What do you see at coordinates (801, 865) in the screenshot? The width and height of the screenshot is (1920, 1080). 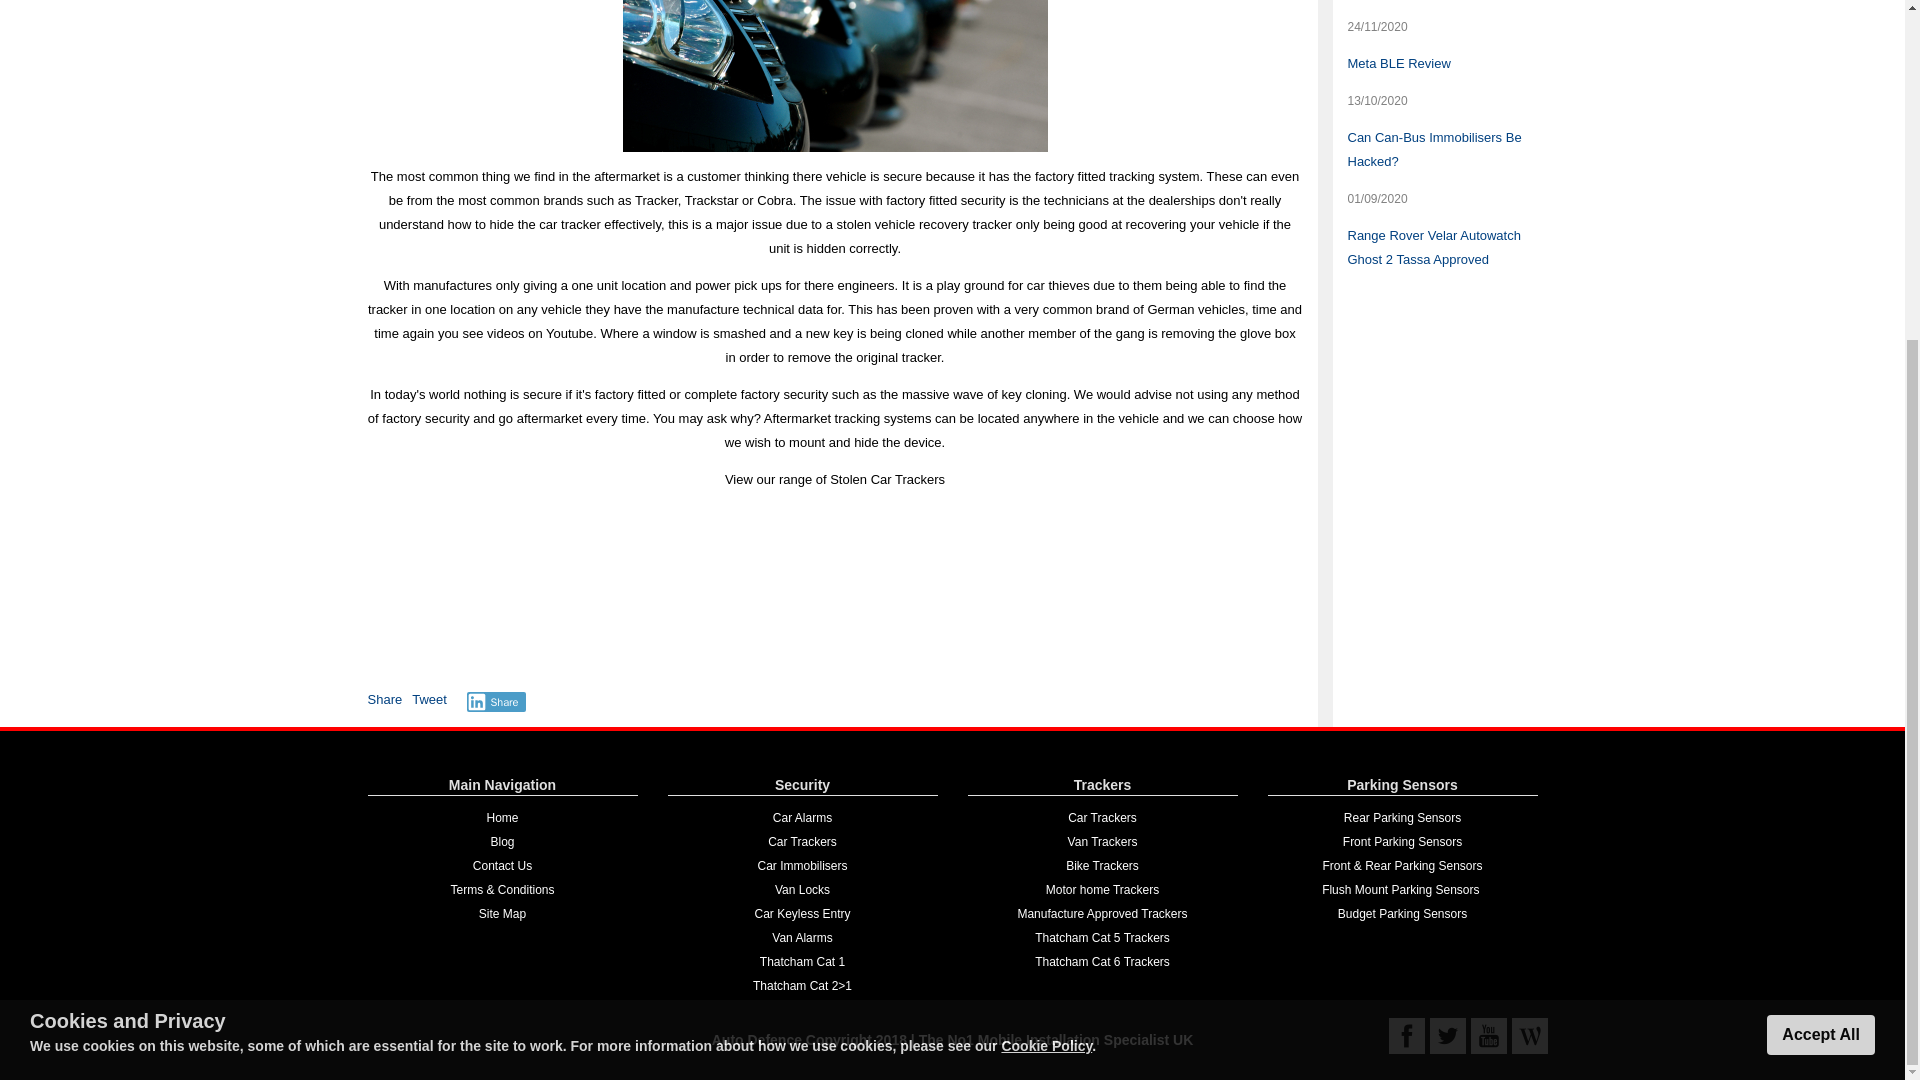 I see `Car Immobilisers` at bounding box center [801, 865].